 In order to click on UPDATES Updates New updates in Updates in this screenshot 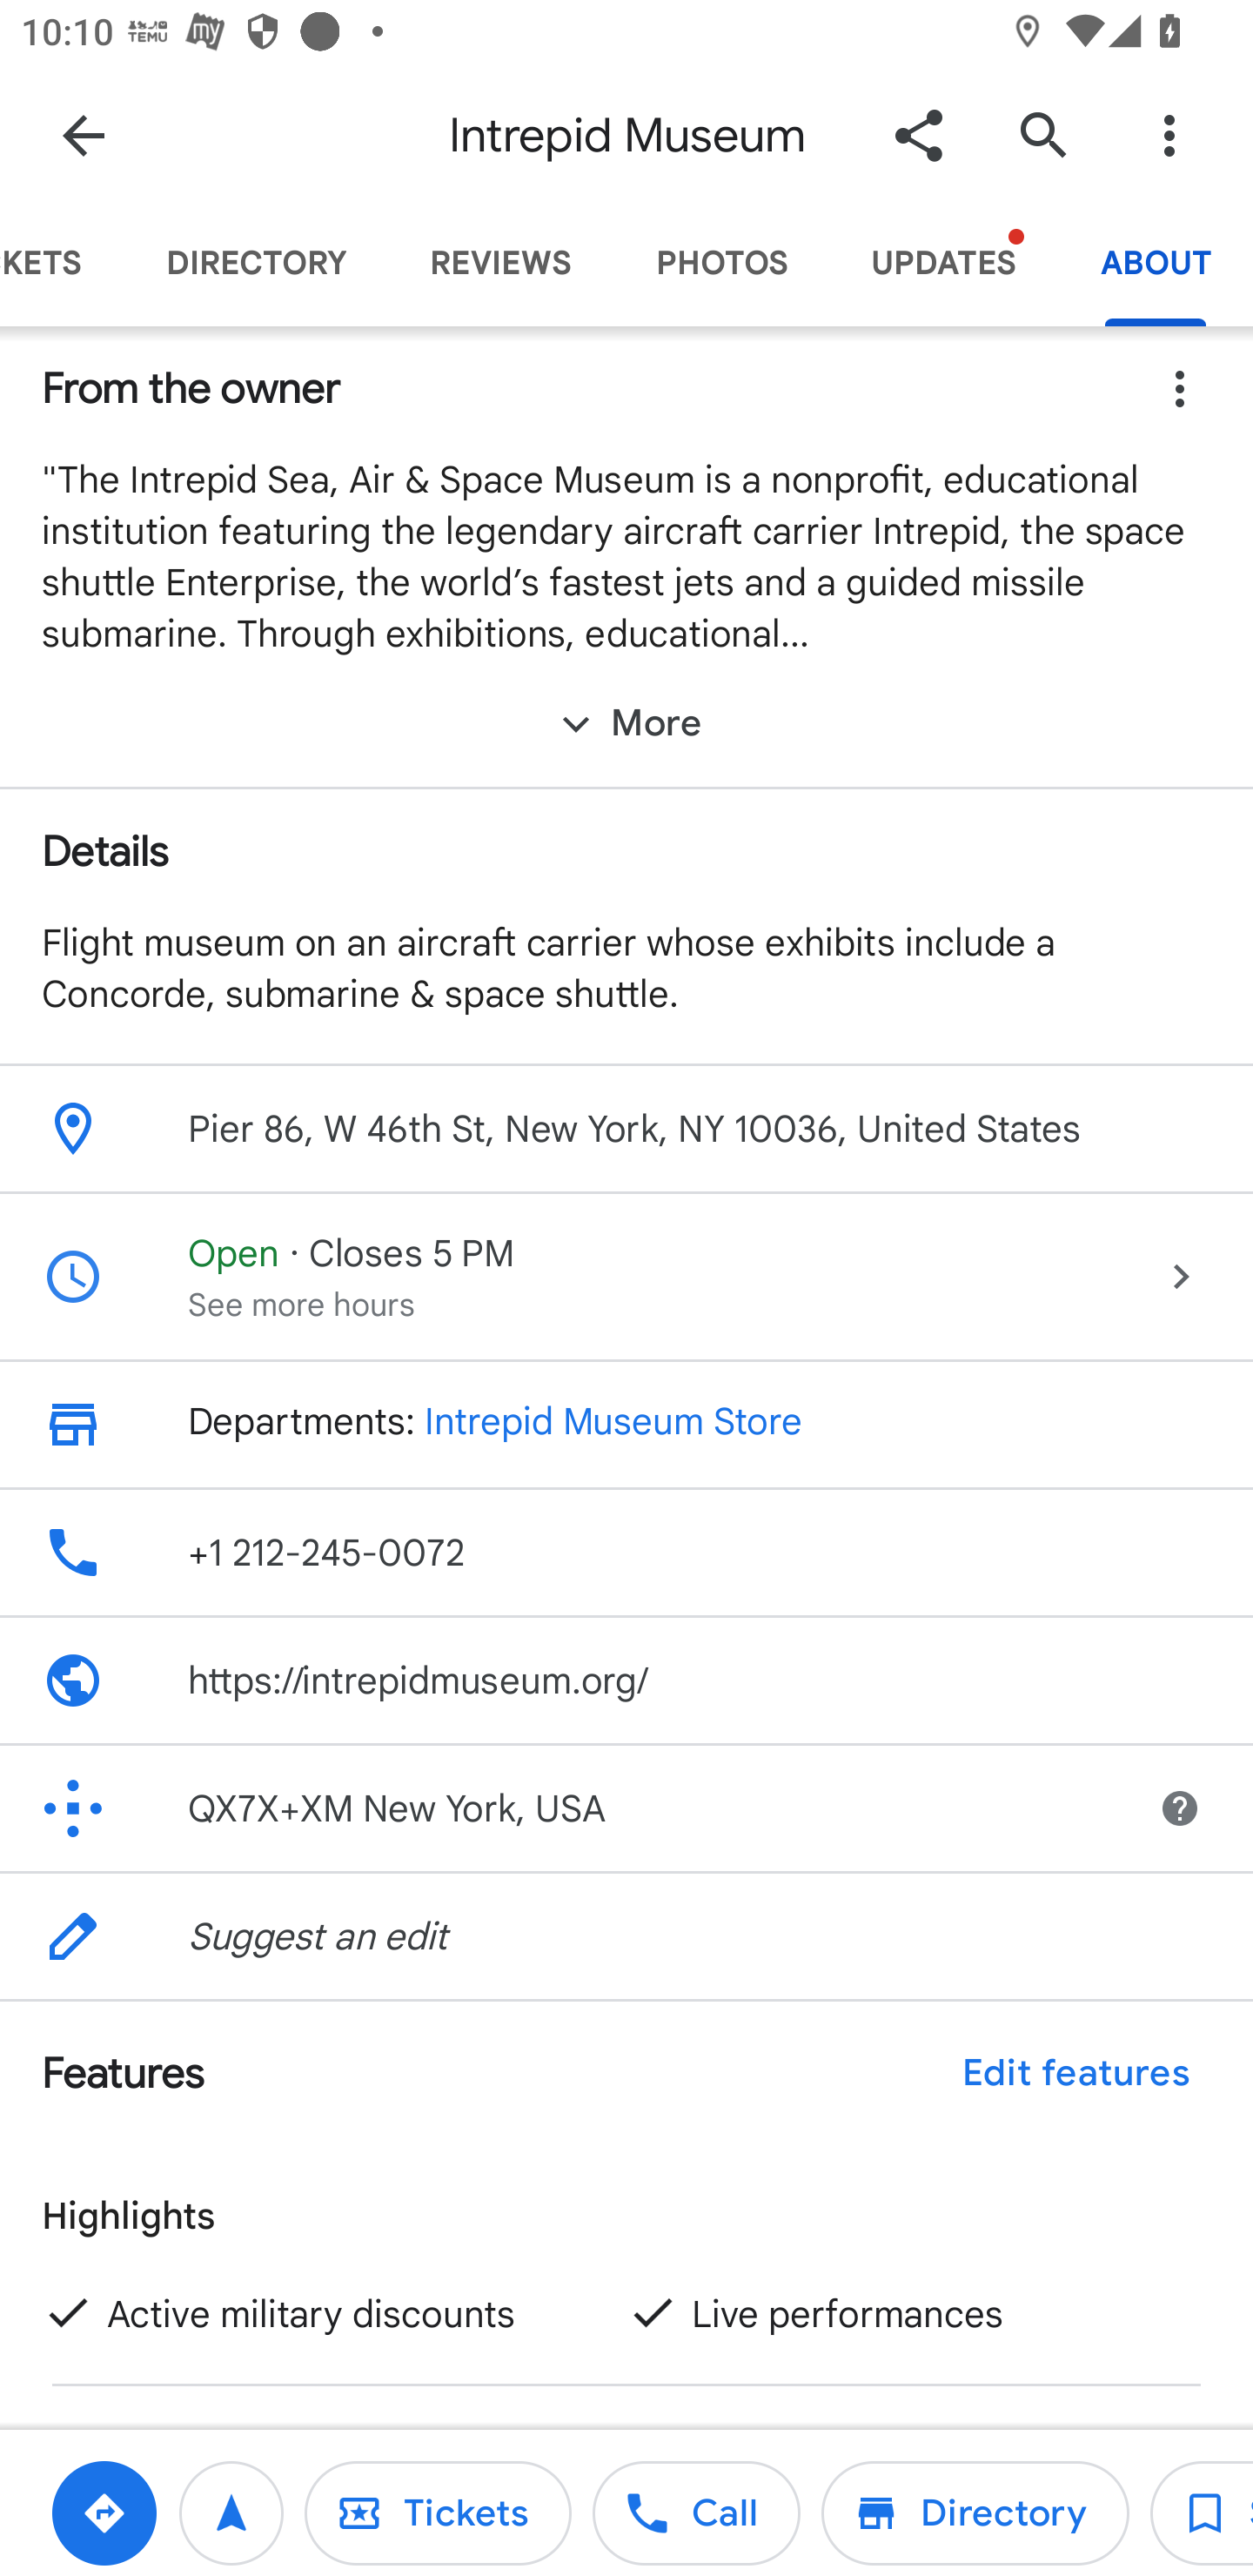, I will do `click(943, 263)`.